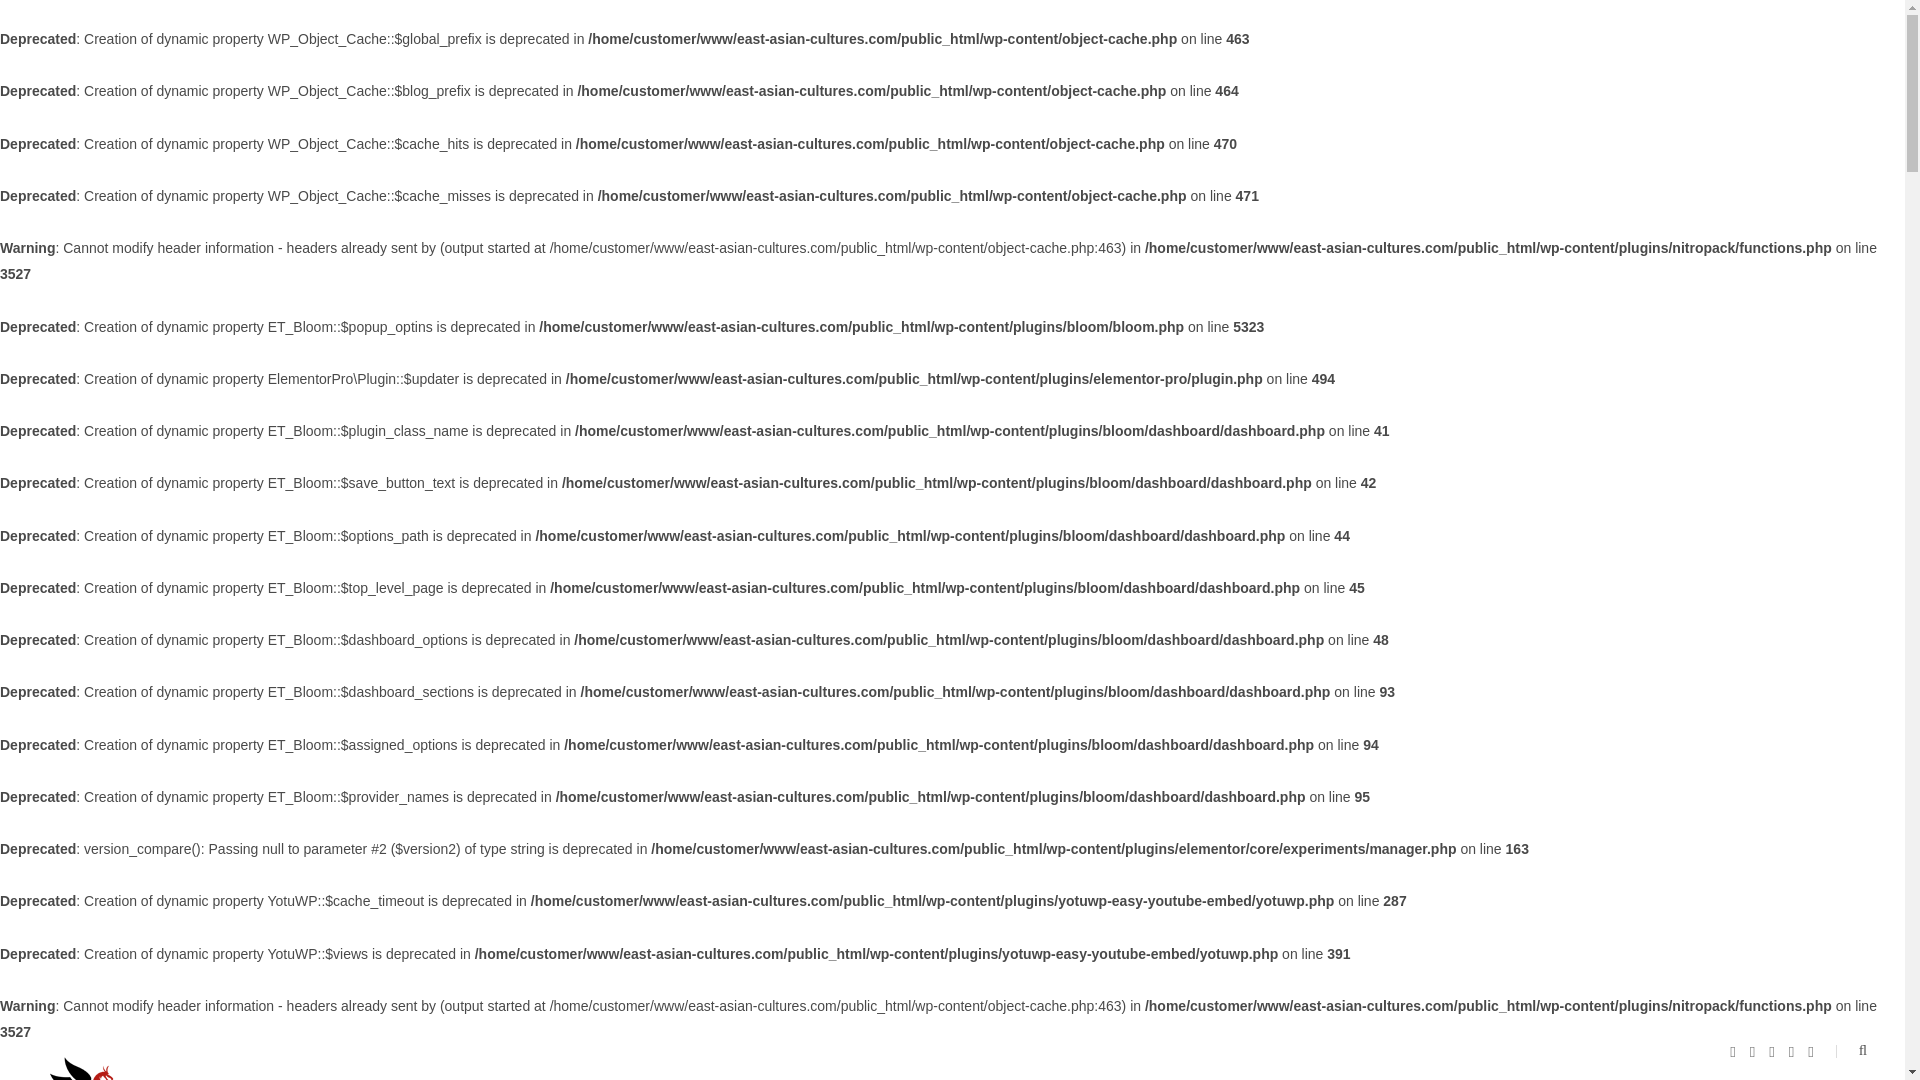 The width and height of the screenshot is (1920, 1080). I want to click on Home, so click(832, 1062).